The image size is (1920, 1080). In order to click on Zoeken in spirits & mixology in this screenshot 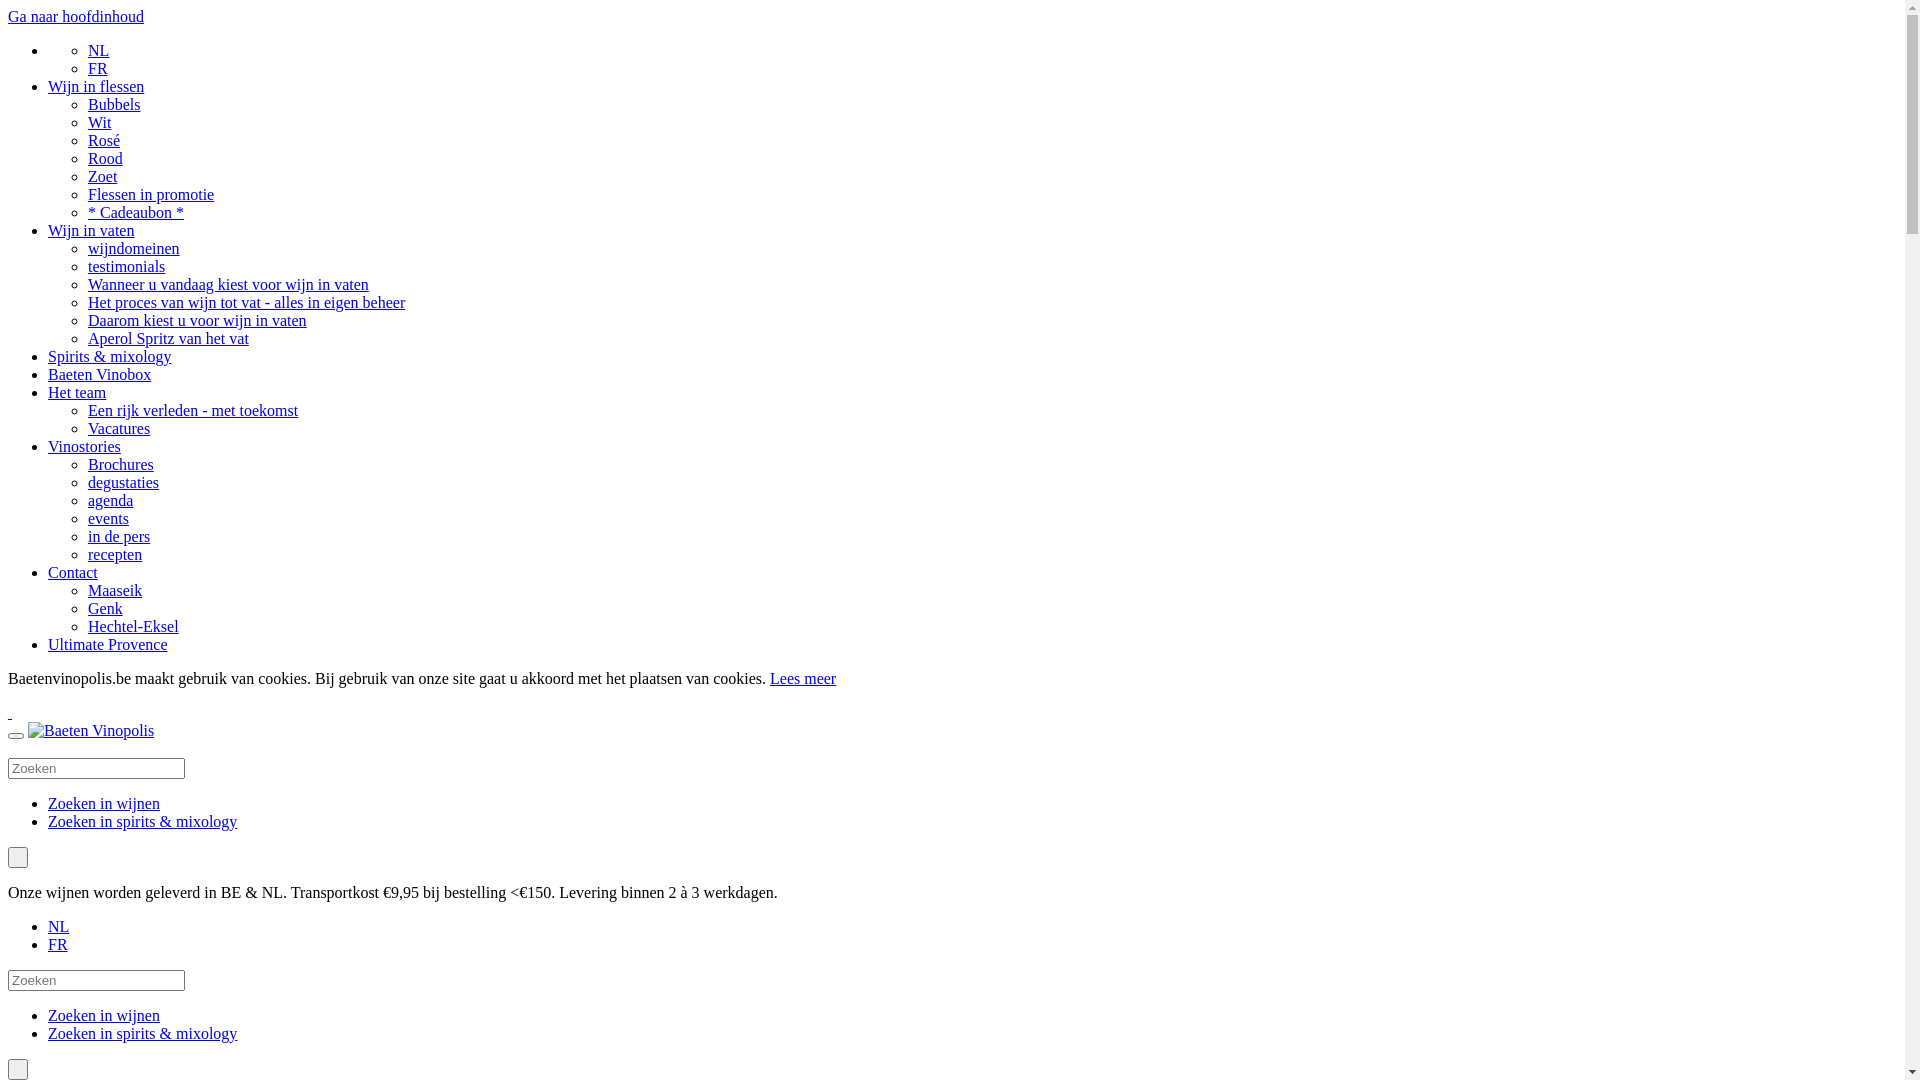, I will do `click(142, 1034)`.